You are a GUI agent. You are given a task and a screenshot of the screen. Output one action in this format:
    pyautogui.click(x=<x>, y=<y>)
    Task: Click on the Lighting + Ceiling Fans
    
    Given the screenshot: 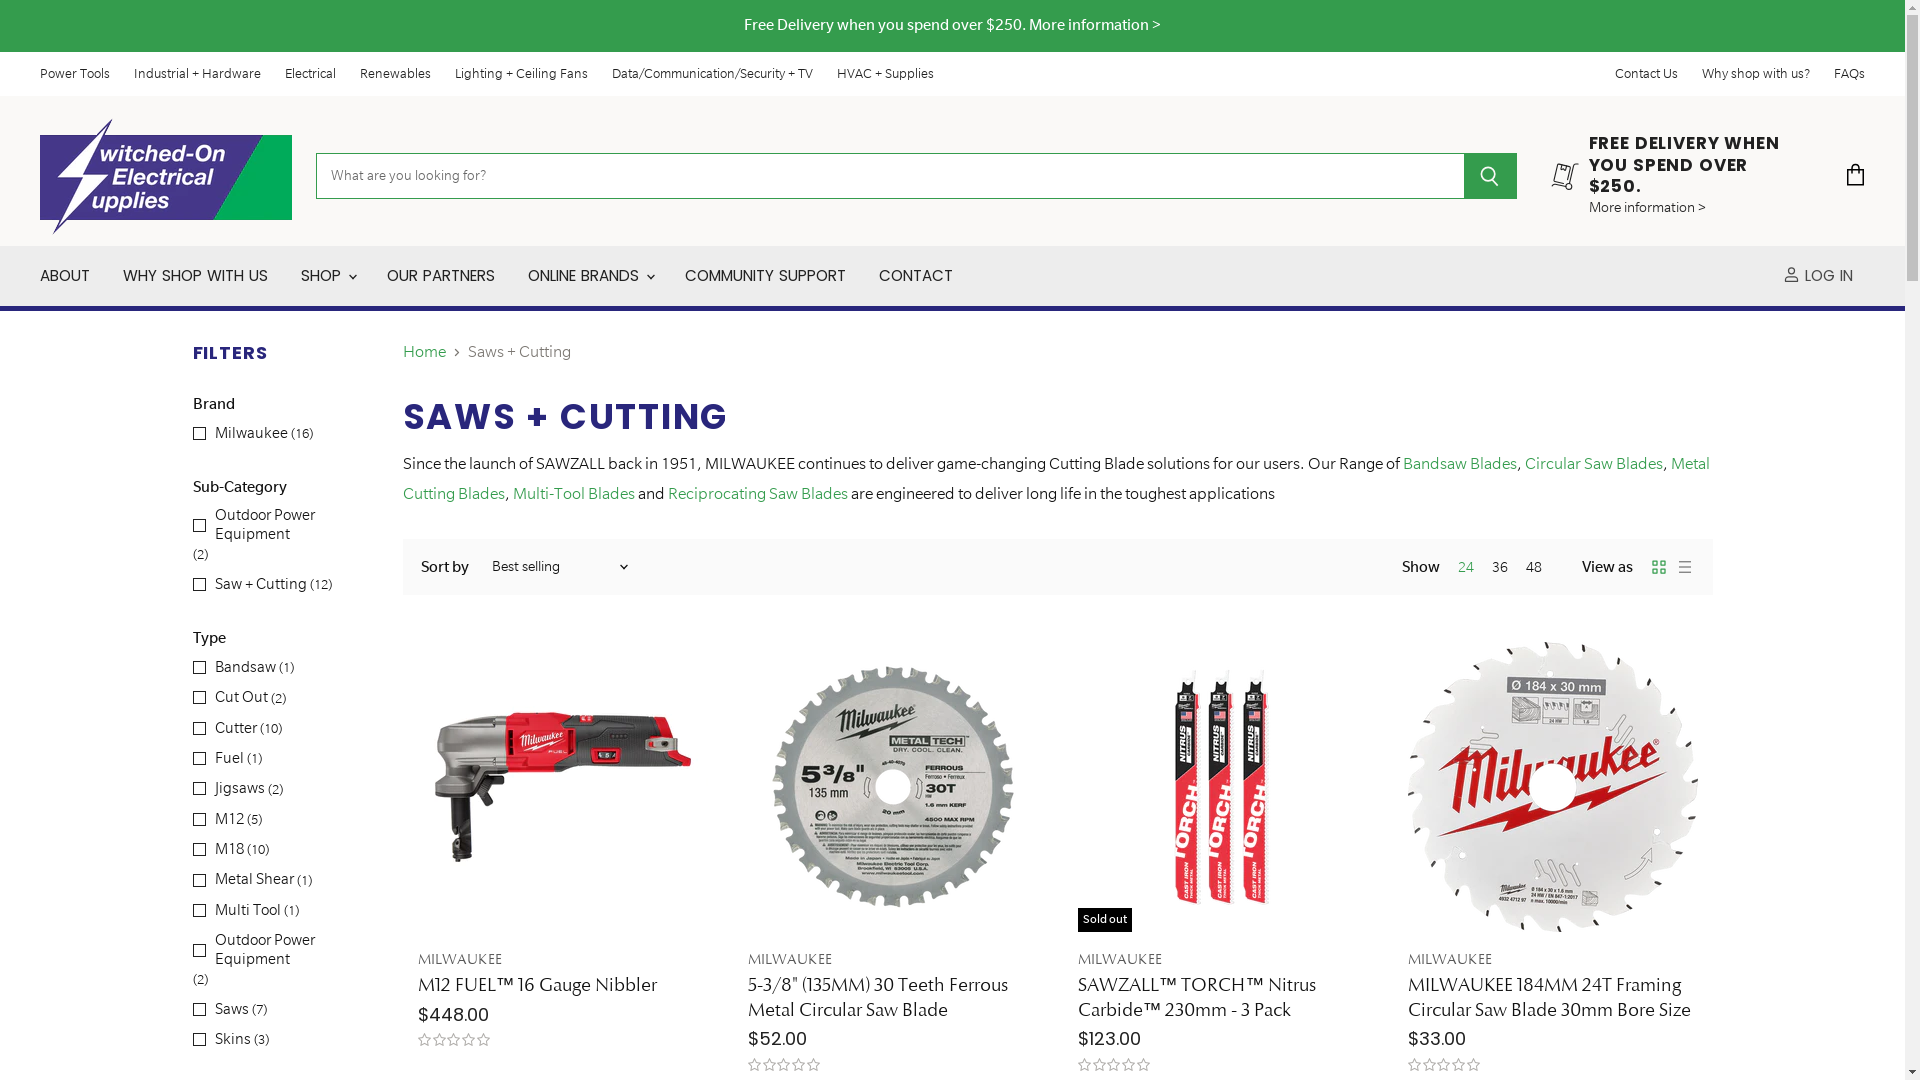 What is the action you would take?
    pyautogui.click(x=522, y=74)
    